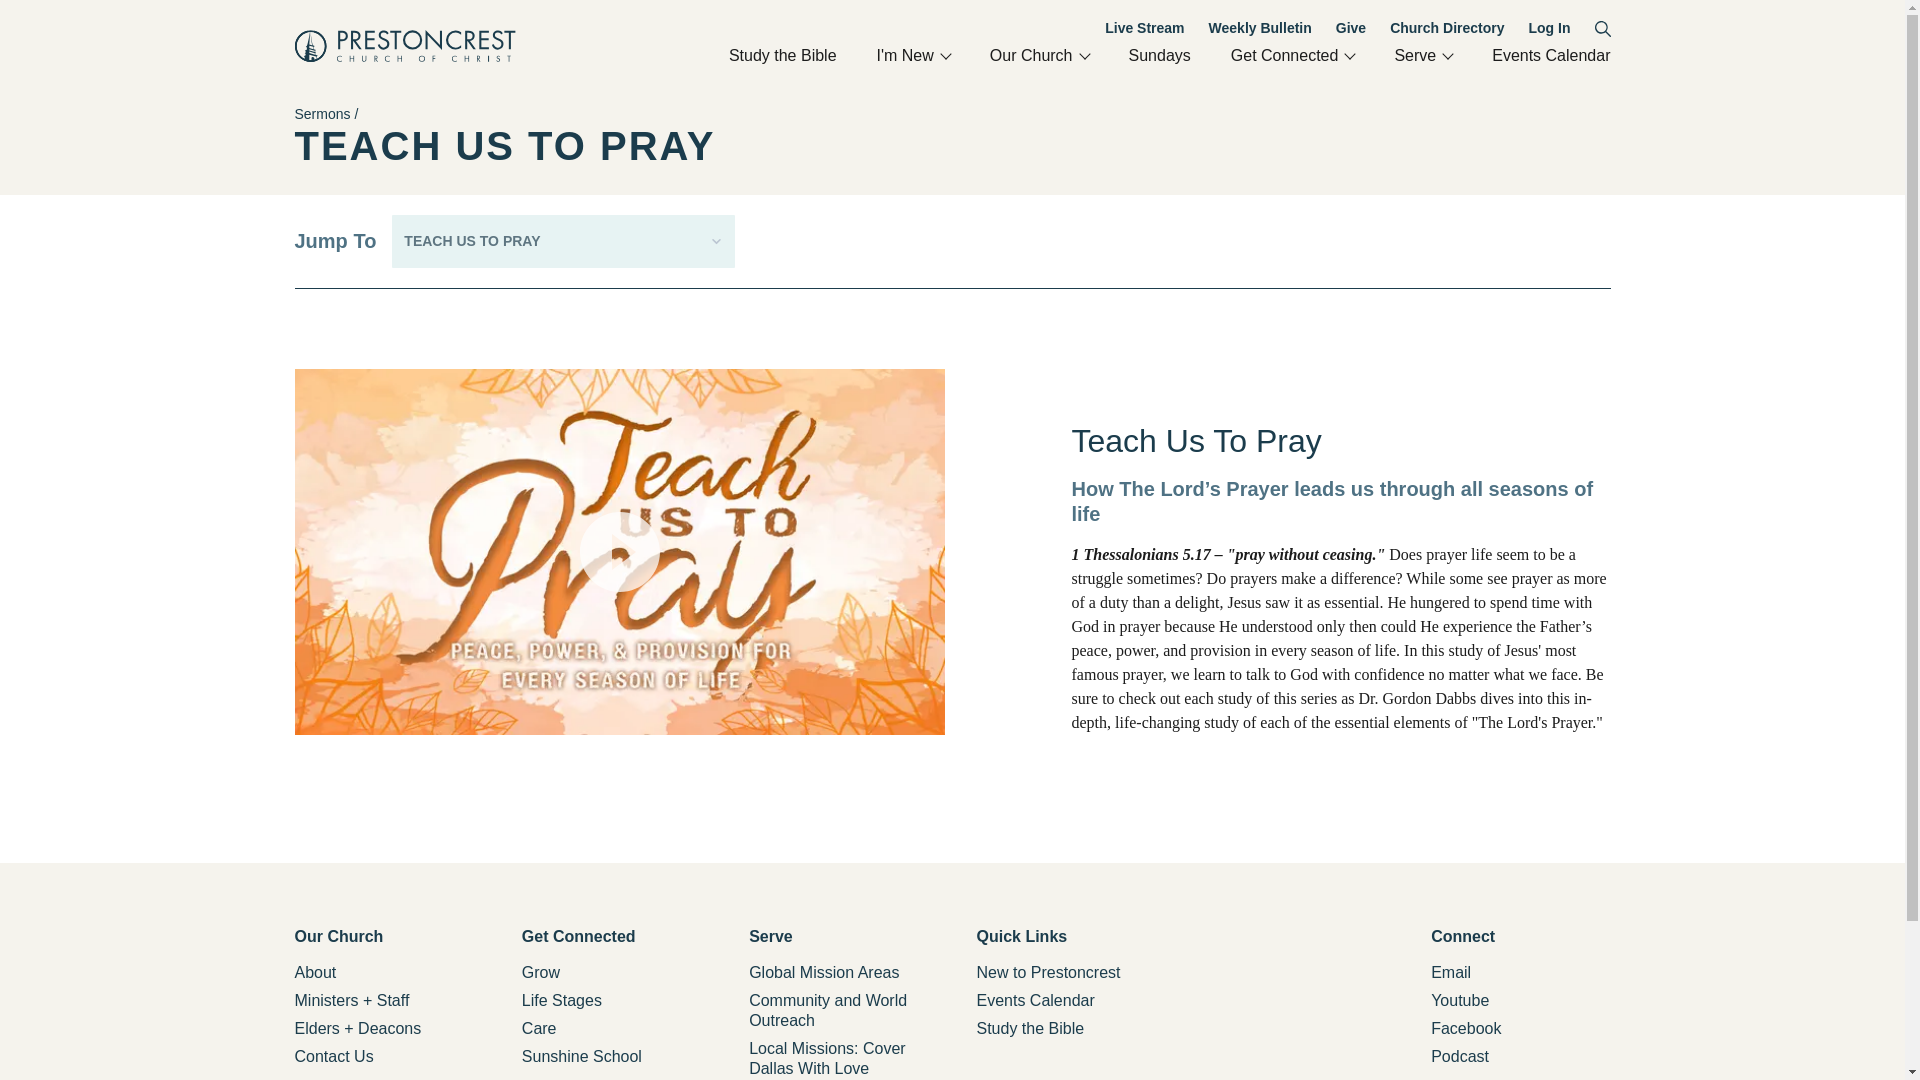  Describe the element at coordinates (1039, 56) in the screenshot. I see `show Get Connected submenu` at that location.